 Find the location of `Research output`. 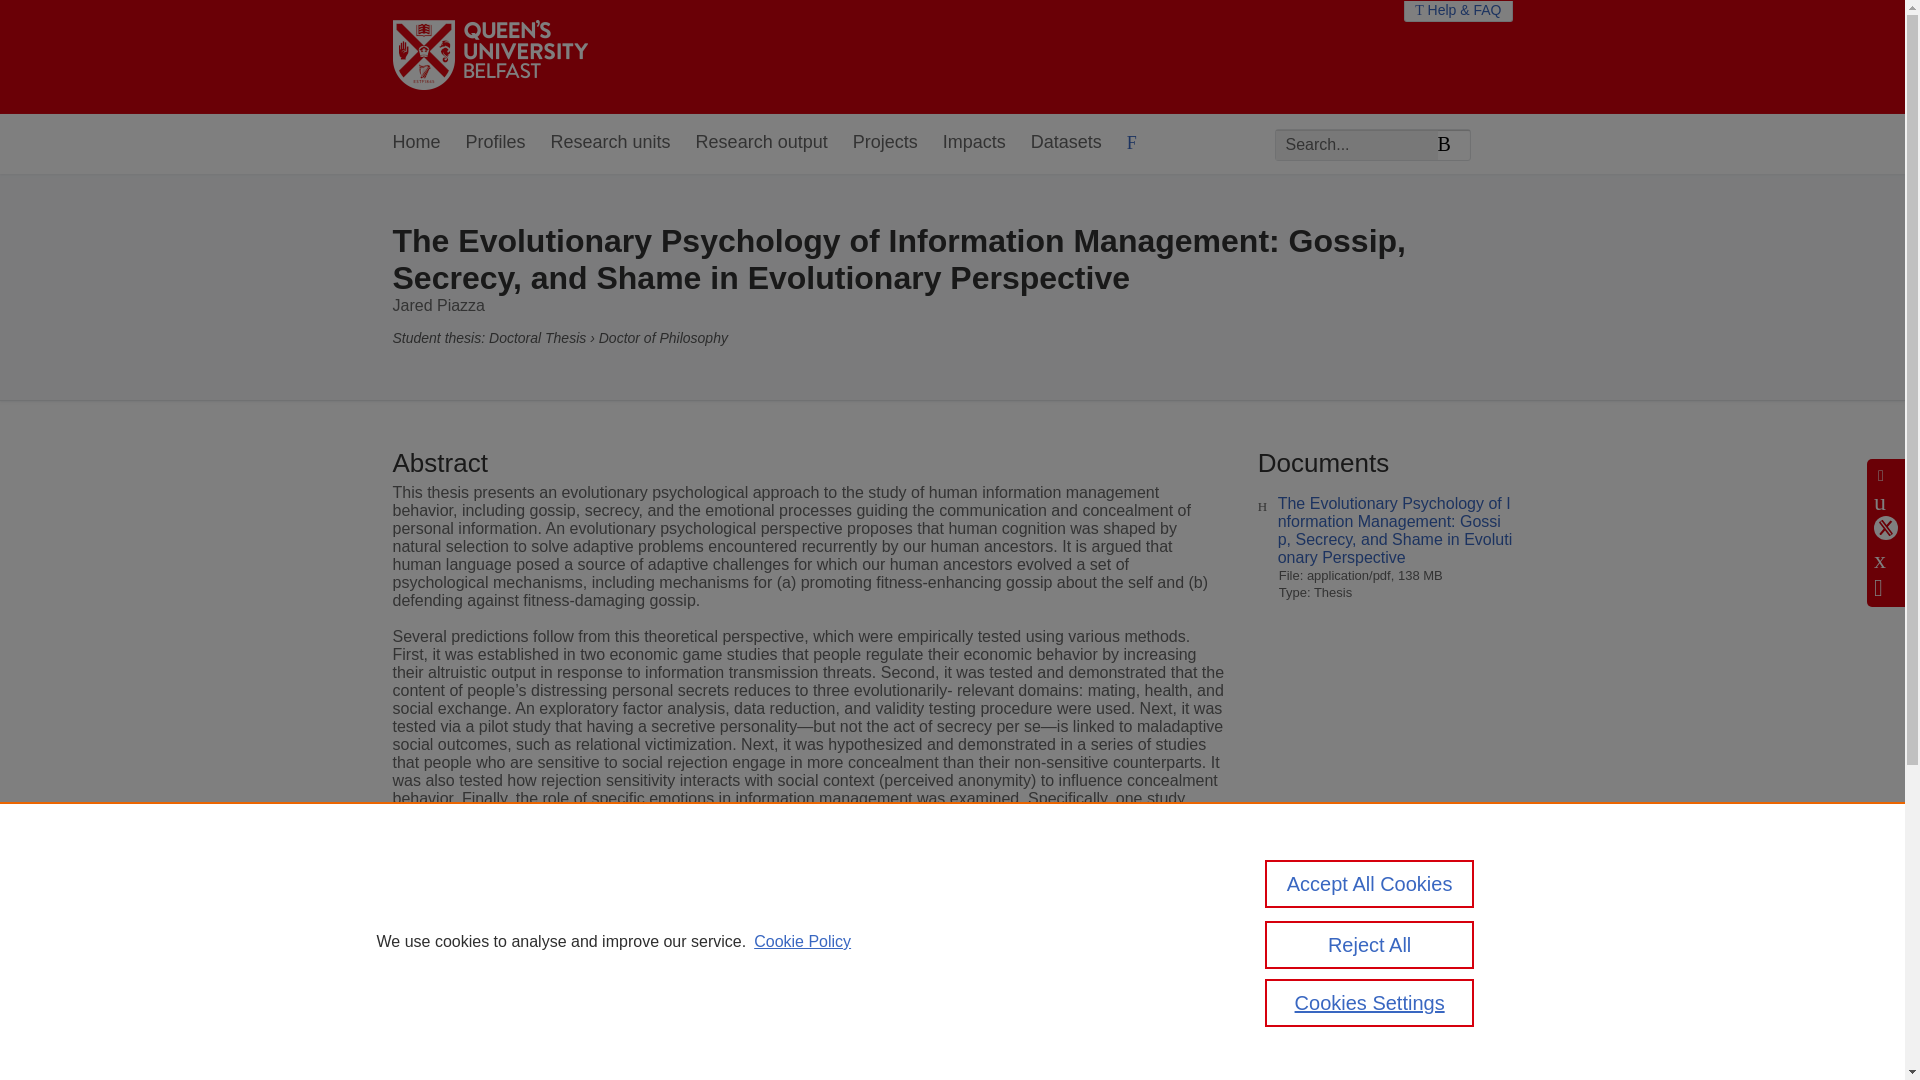

Research output is located at coordinates (761, 143).